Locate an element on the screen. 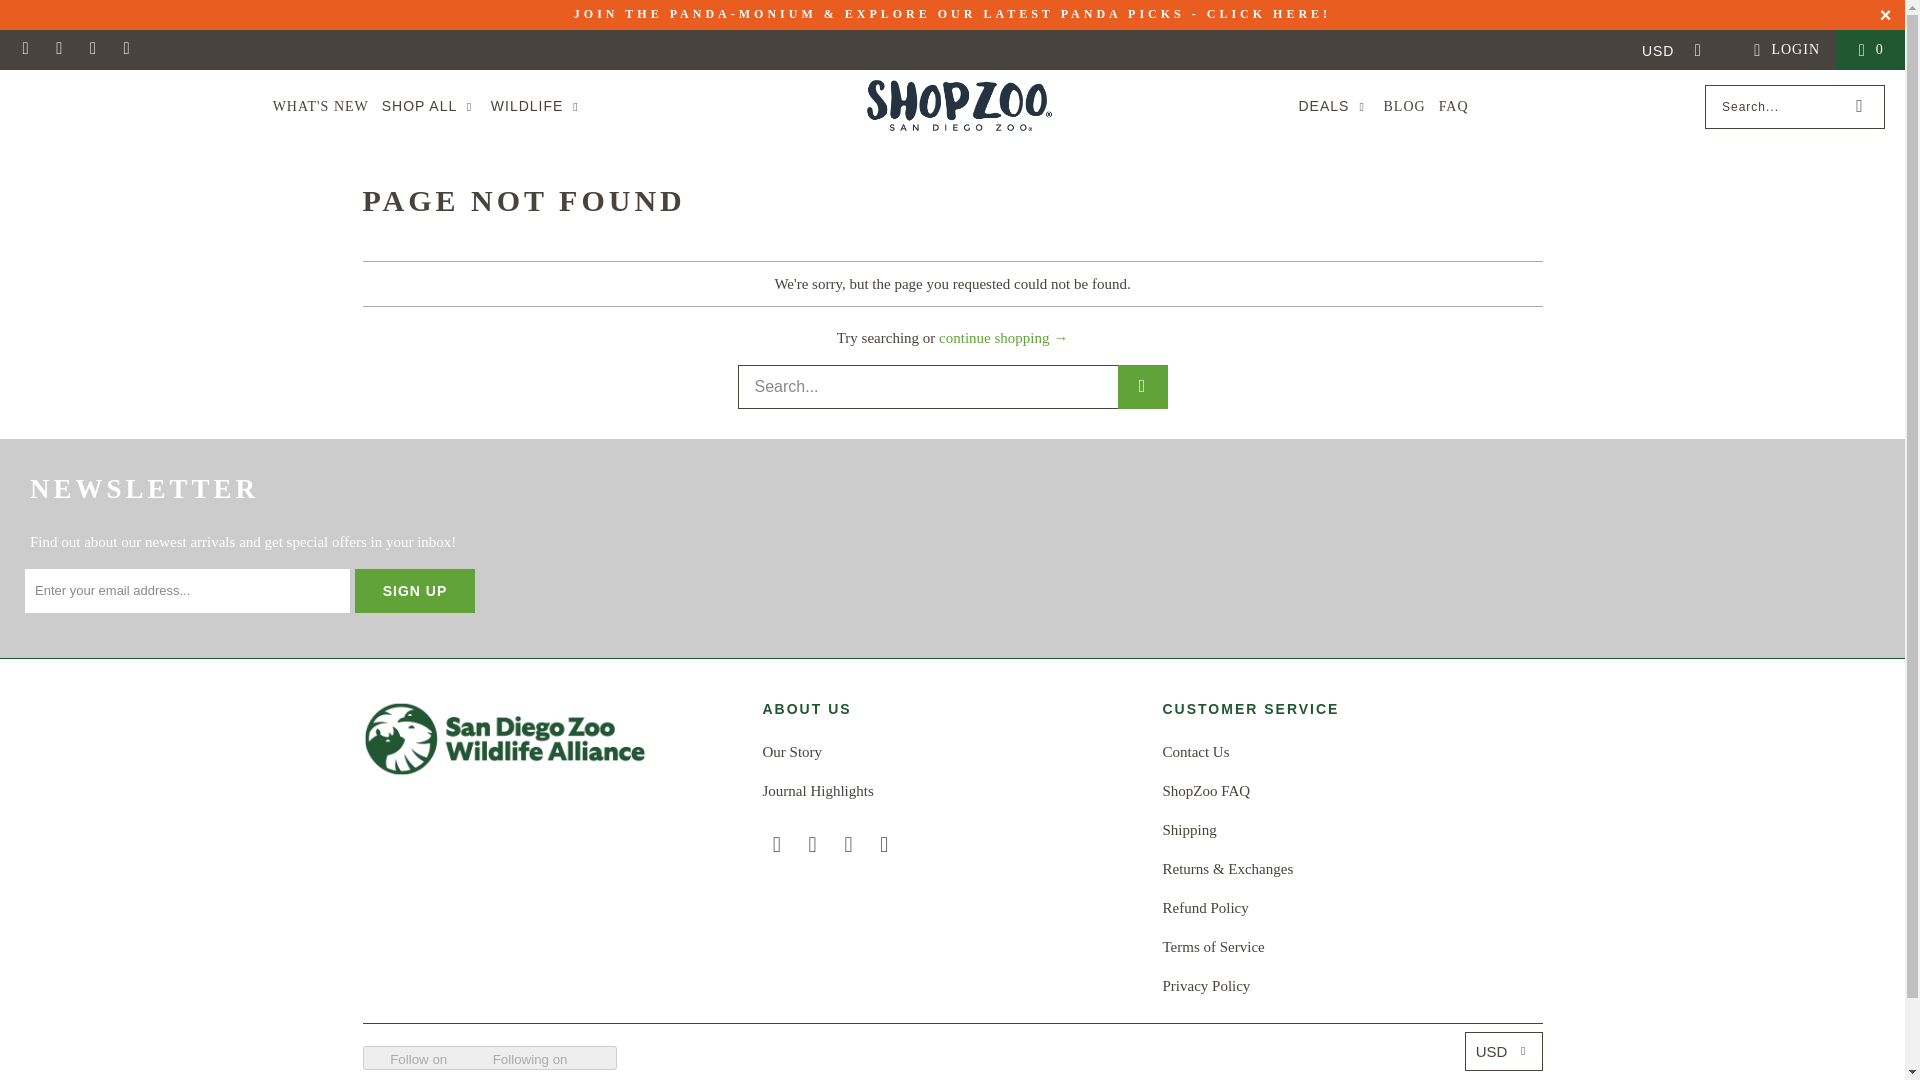 This screenshot has width=1920, height=1080. ShopZoo on Instagram is located at coordinates (59, 50).